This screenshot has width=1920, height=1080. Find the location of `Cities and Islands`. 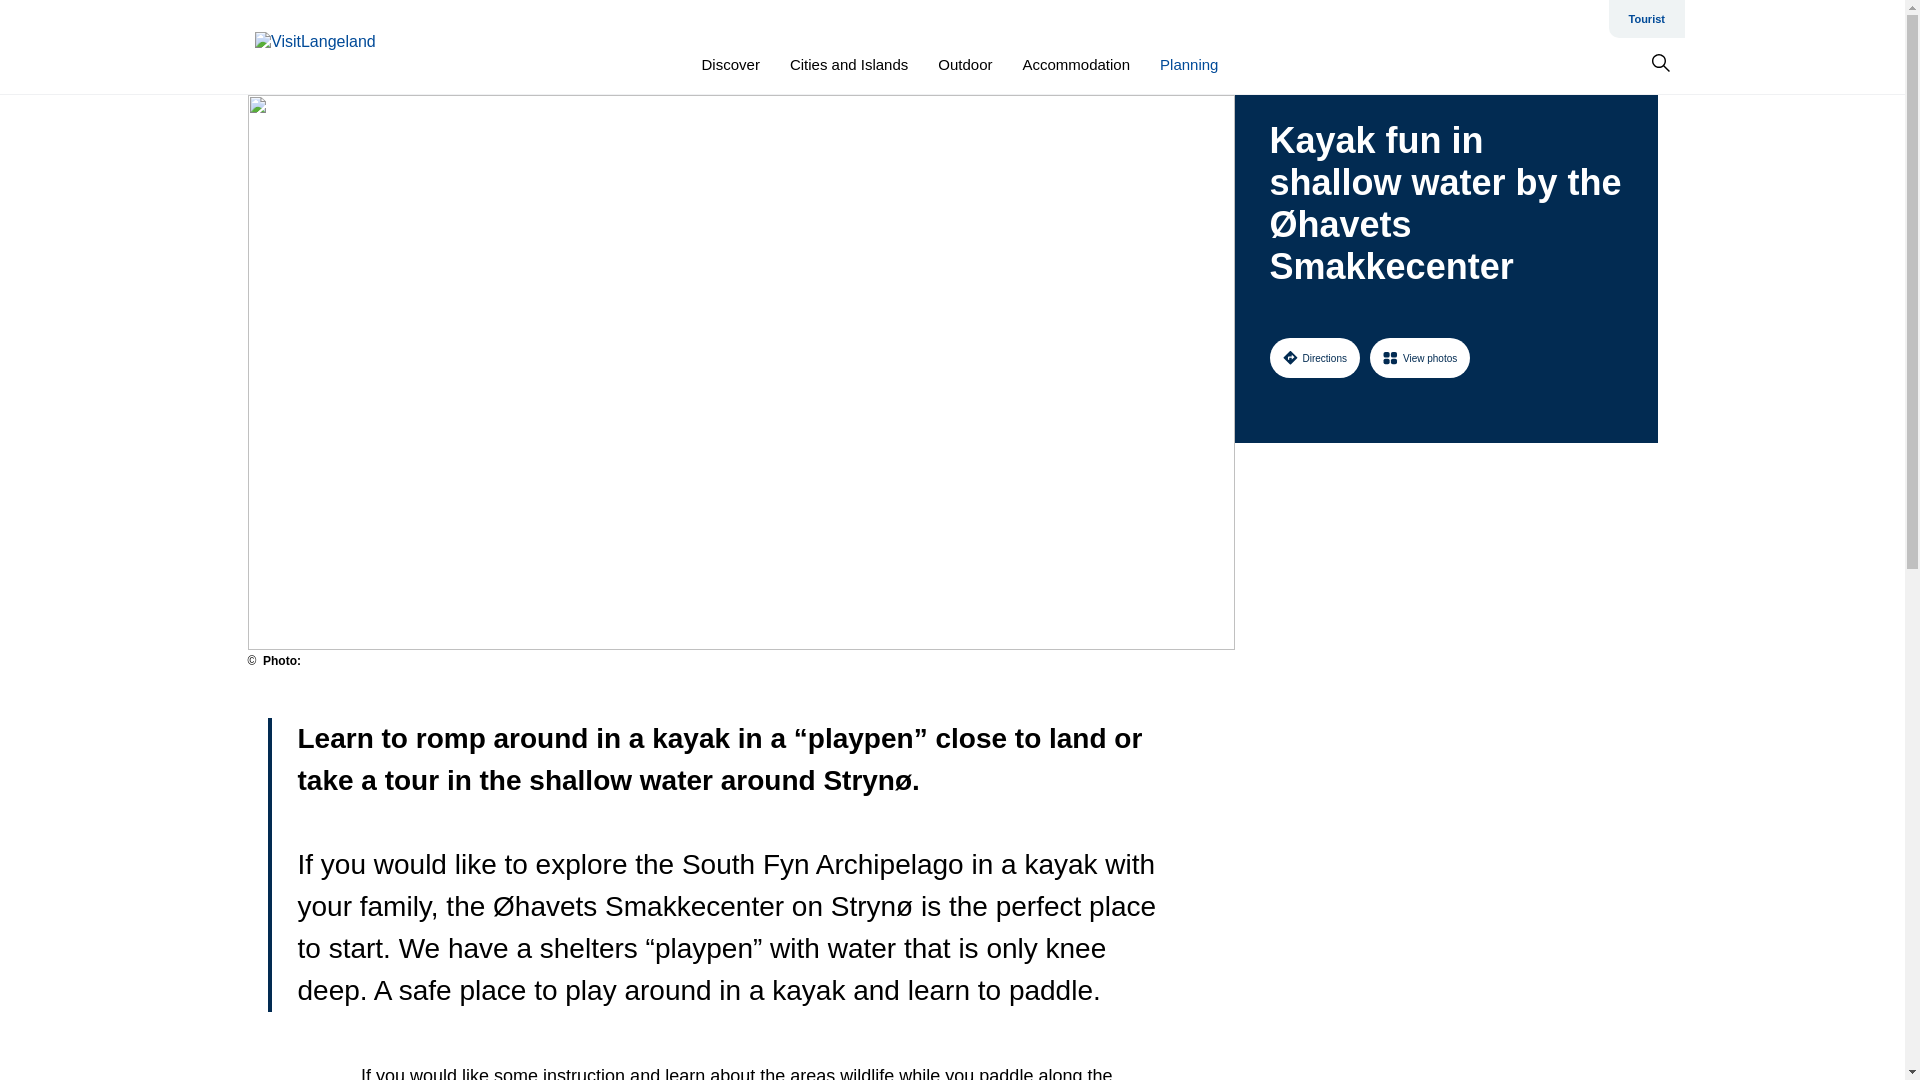

Cities and Islands is located at coordinates (848, 64).